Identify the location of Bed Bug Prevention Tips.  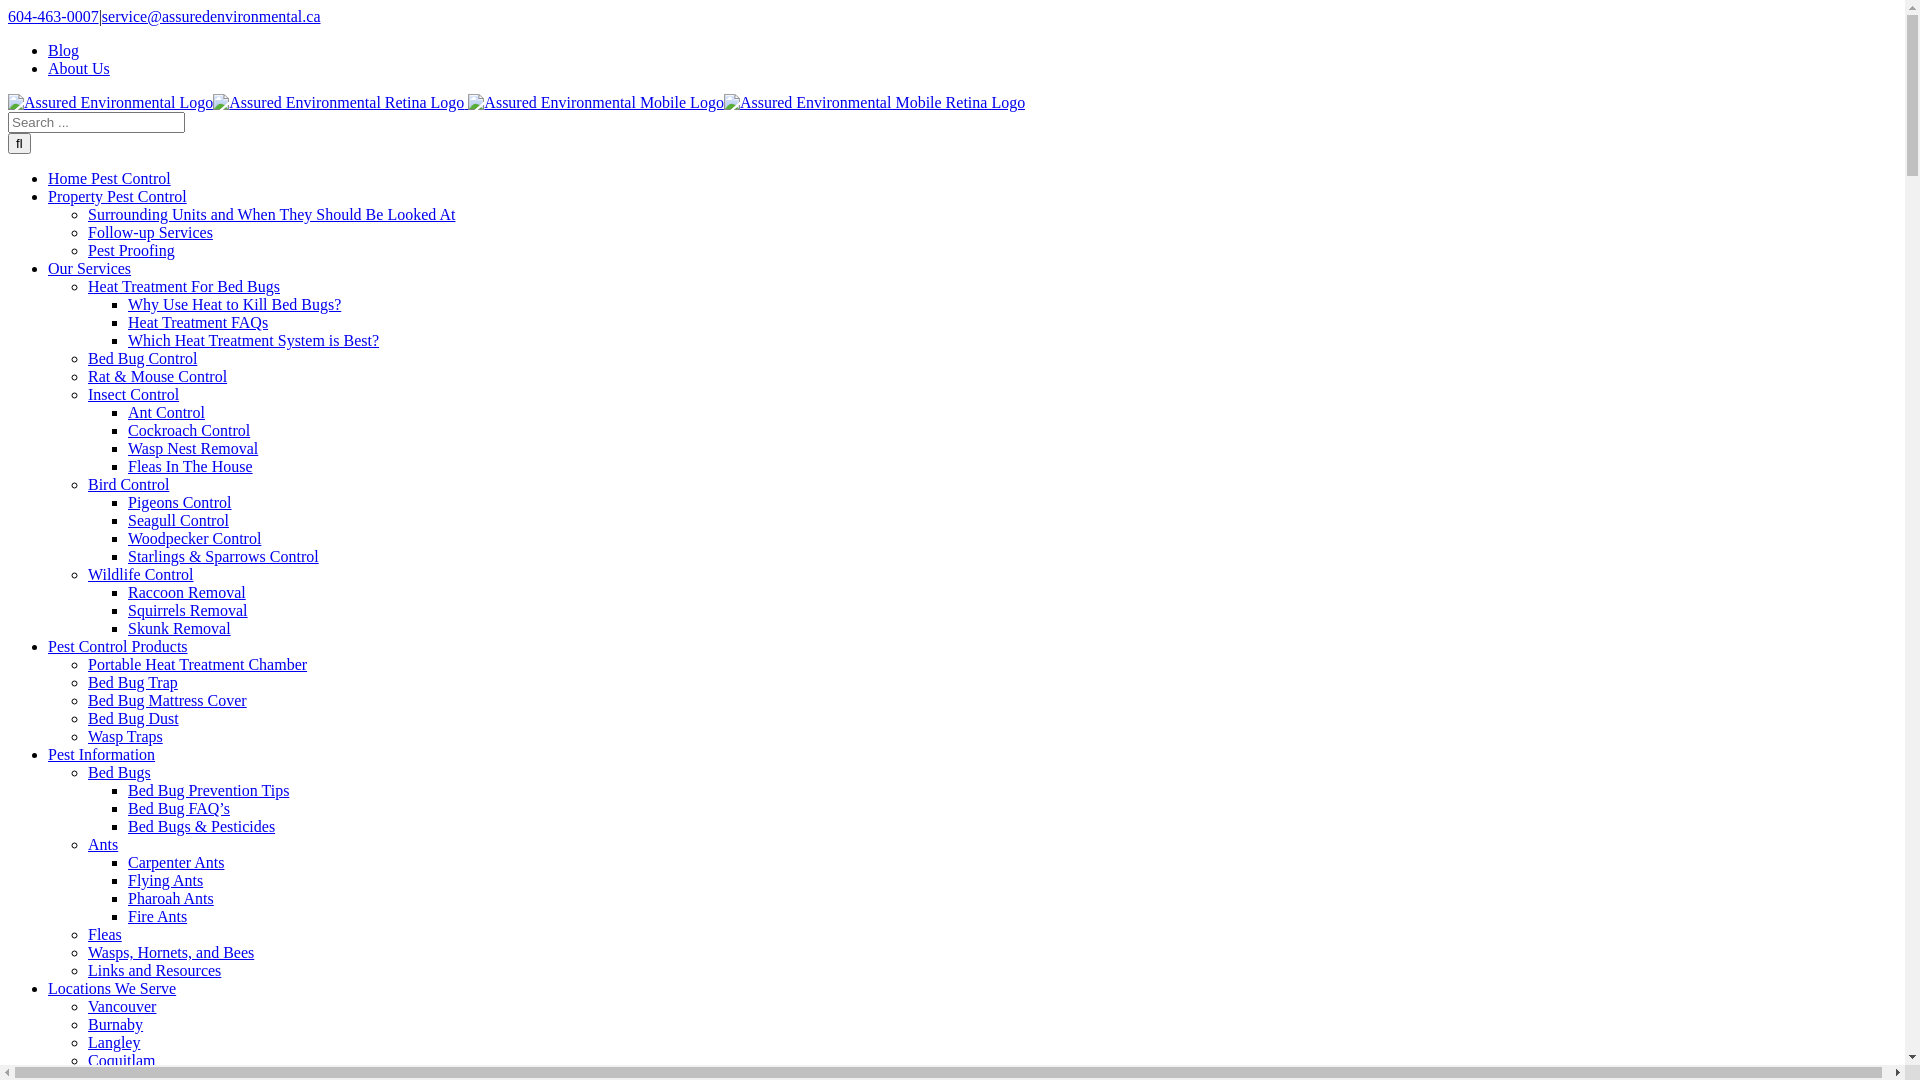
(208, 790).